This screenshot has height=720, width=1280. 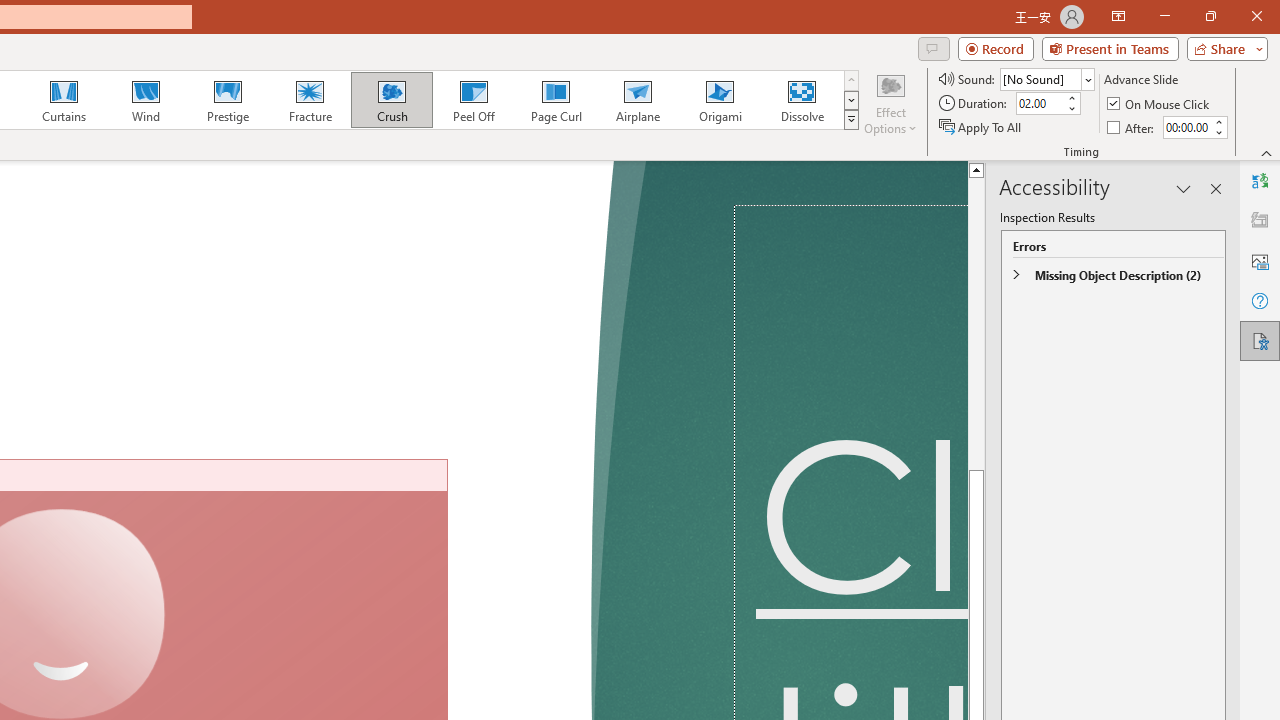 What do you see at coordinates (227, 100) in the screenshot?
I see `Prestige` at bounding box center [227, 100].